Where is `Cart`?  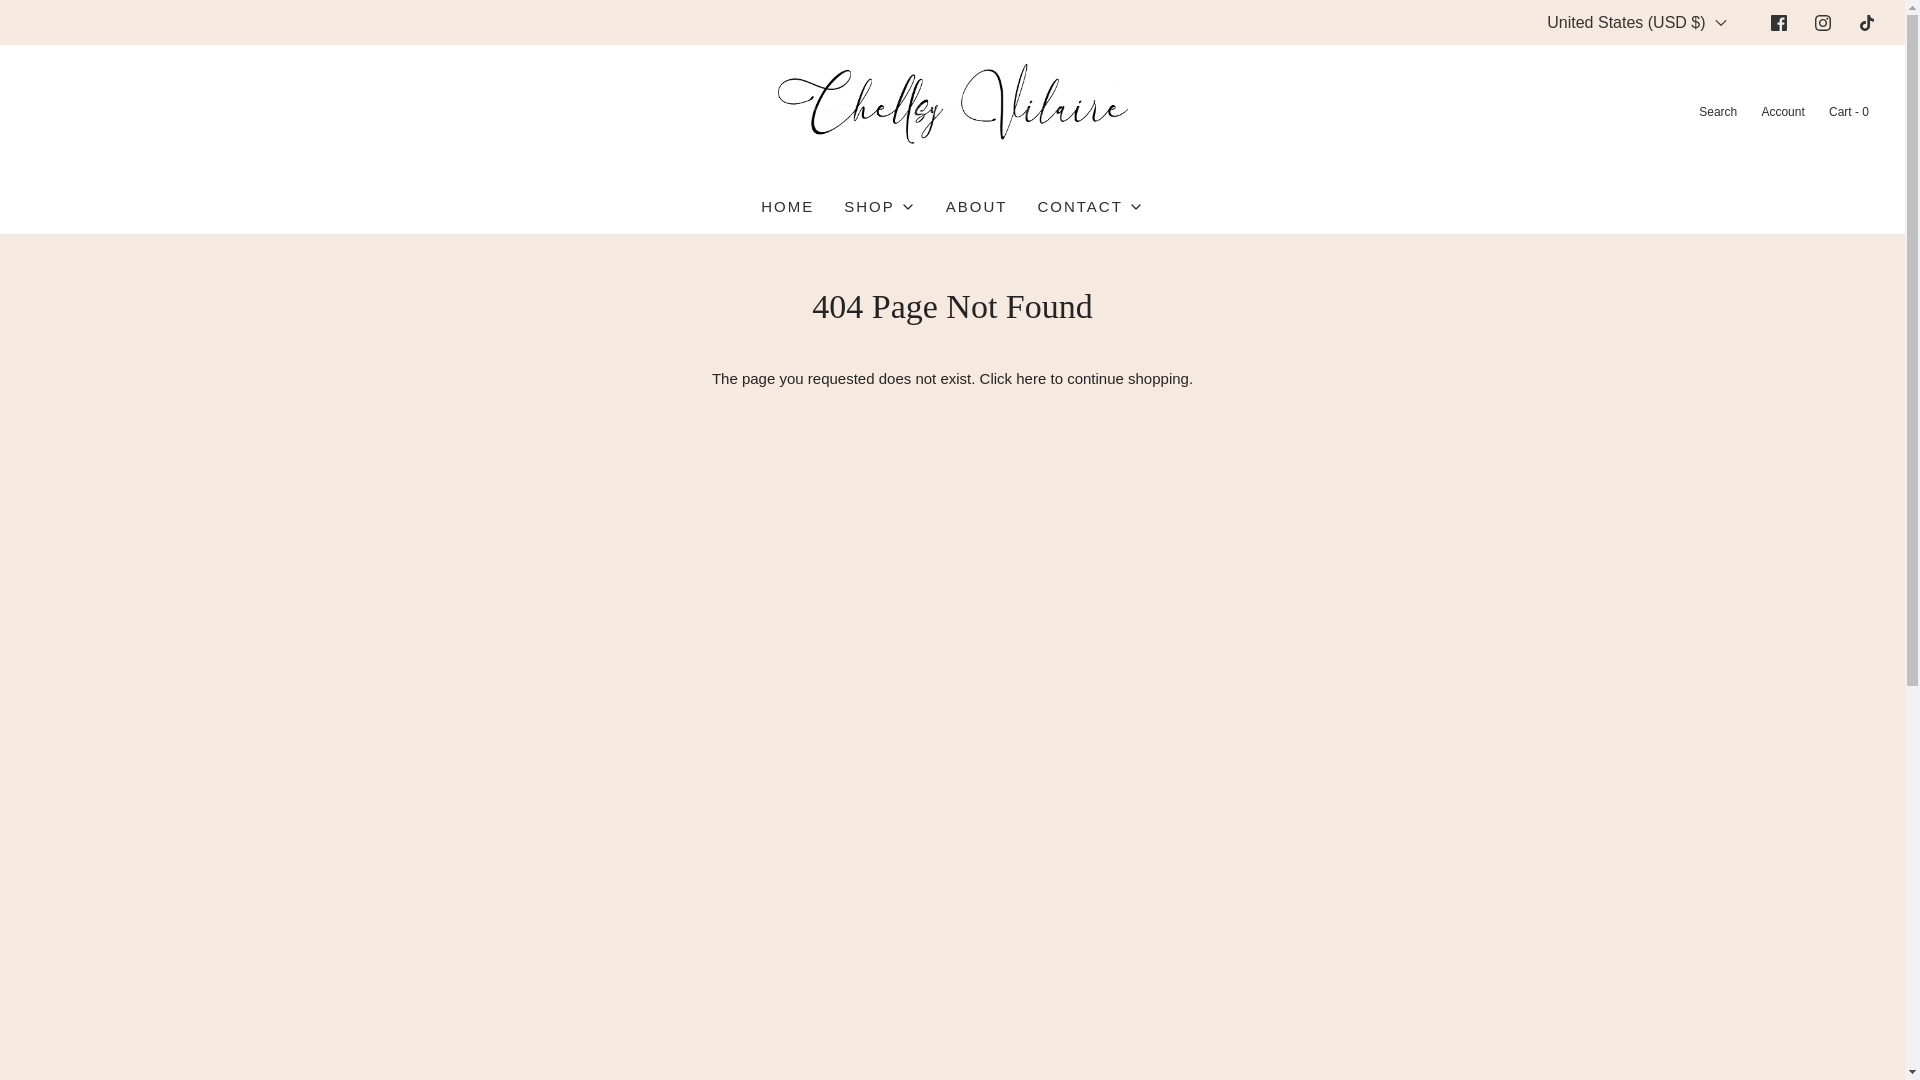 Cart is located at coordinates (1848, 112).